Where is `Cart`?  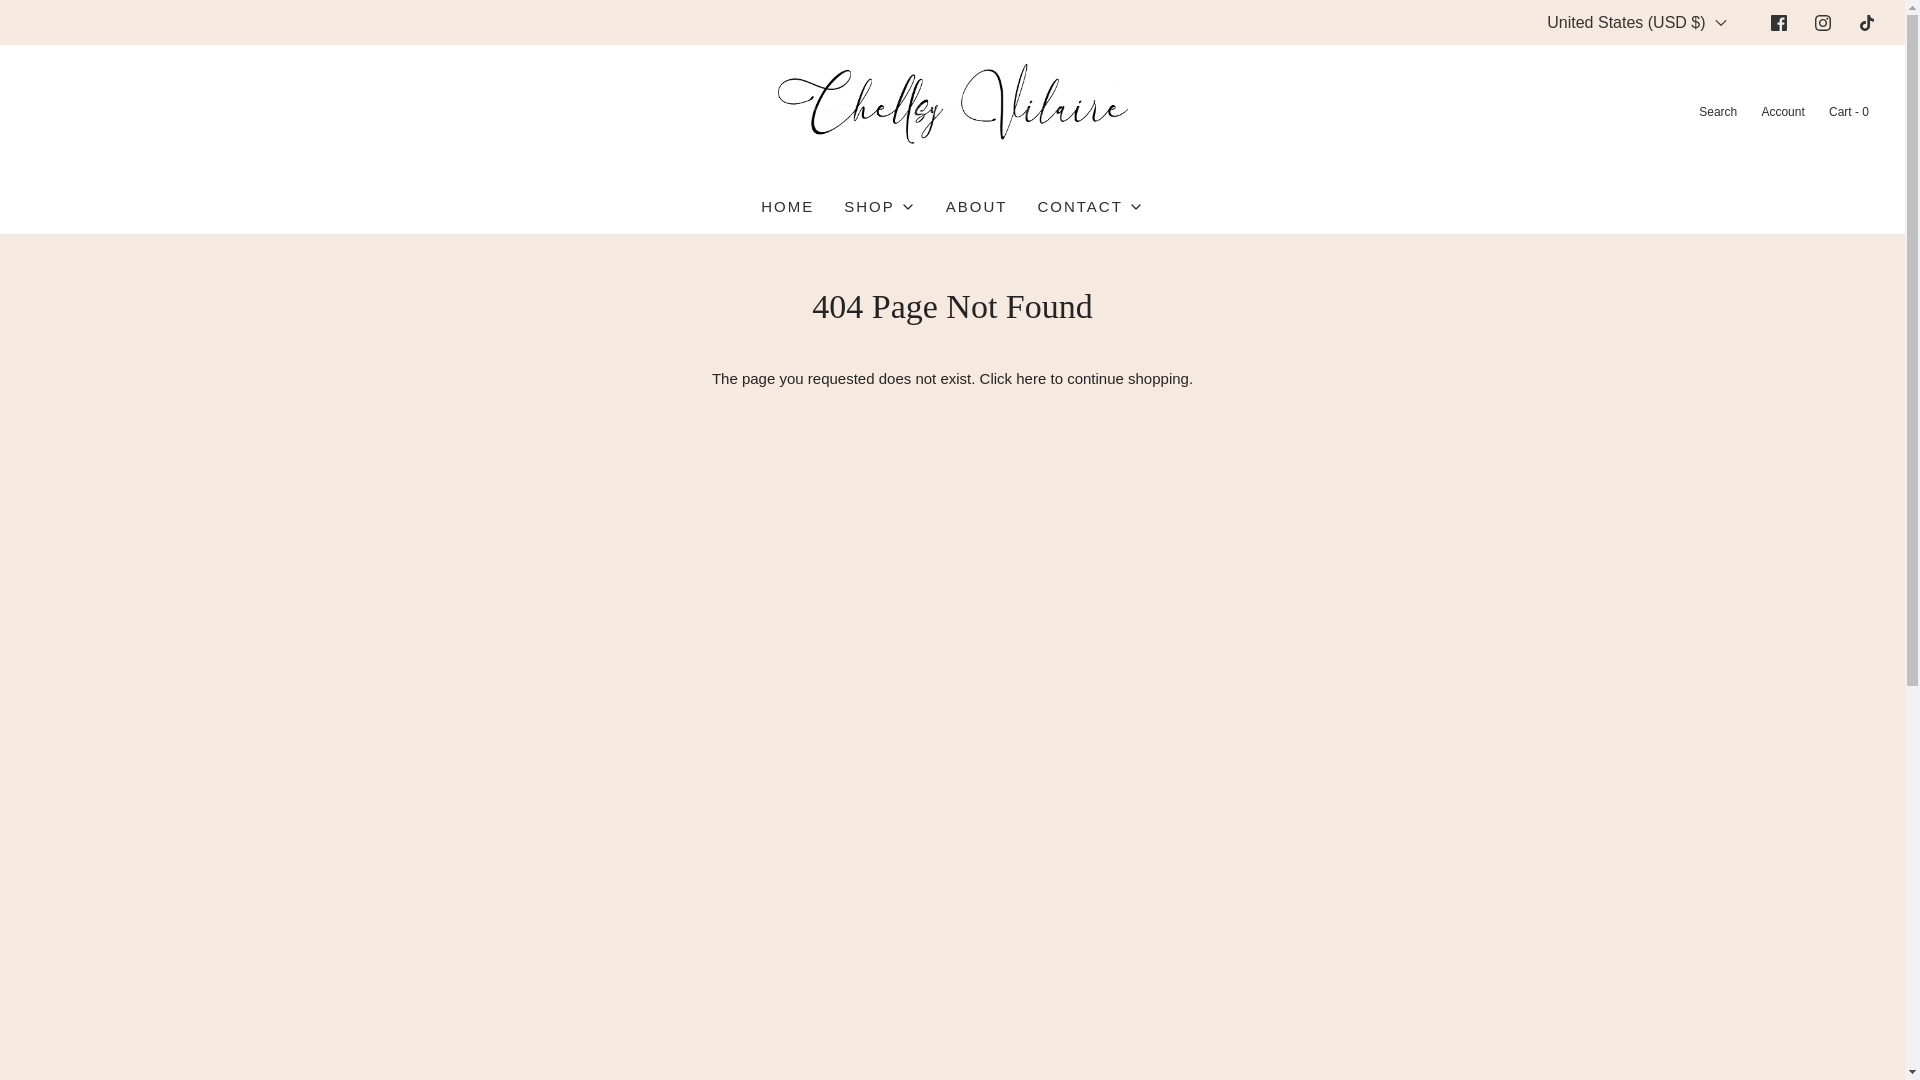 Cart is located at coordinates (1848, 112).